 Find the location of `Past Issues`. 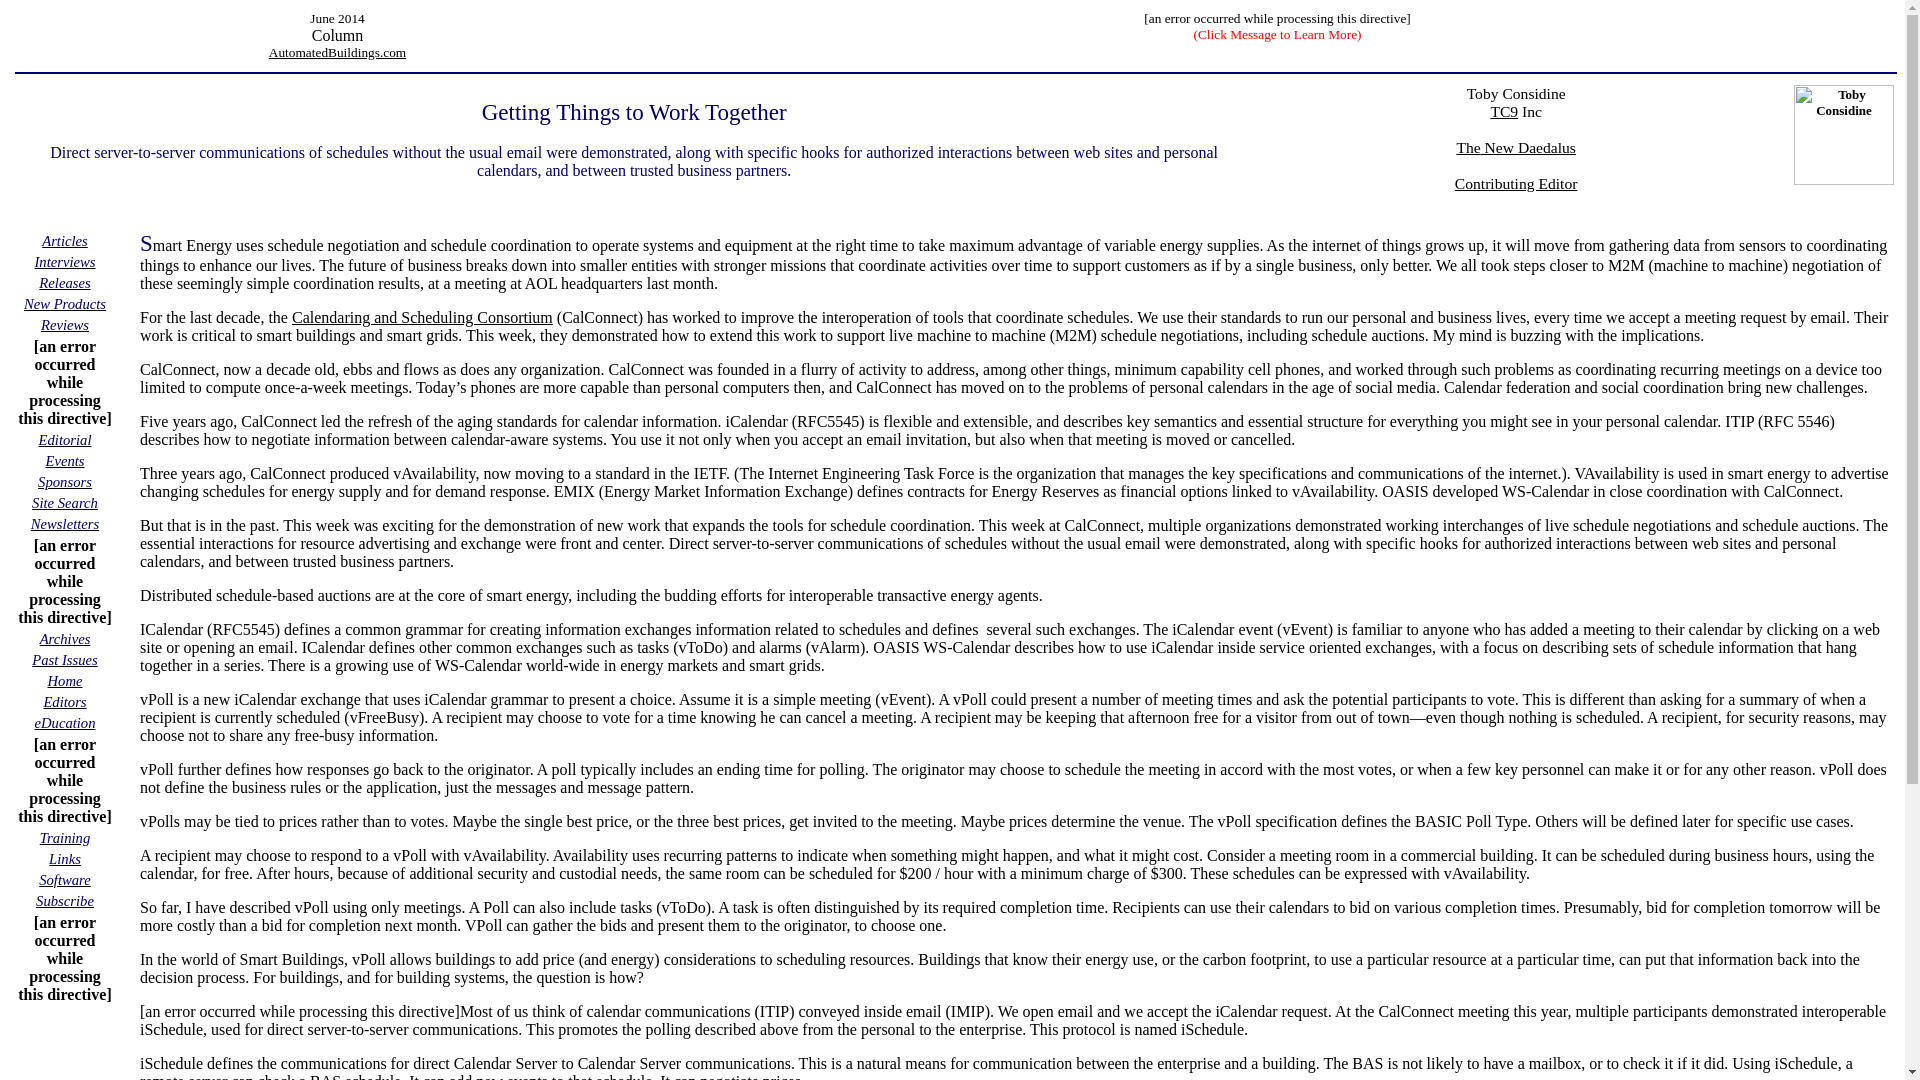

Past Issues is located at coordinates (64, 660).